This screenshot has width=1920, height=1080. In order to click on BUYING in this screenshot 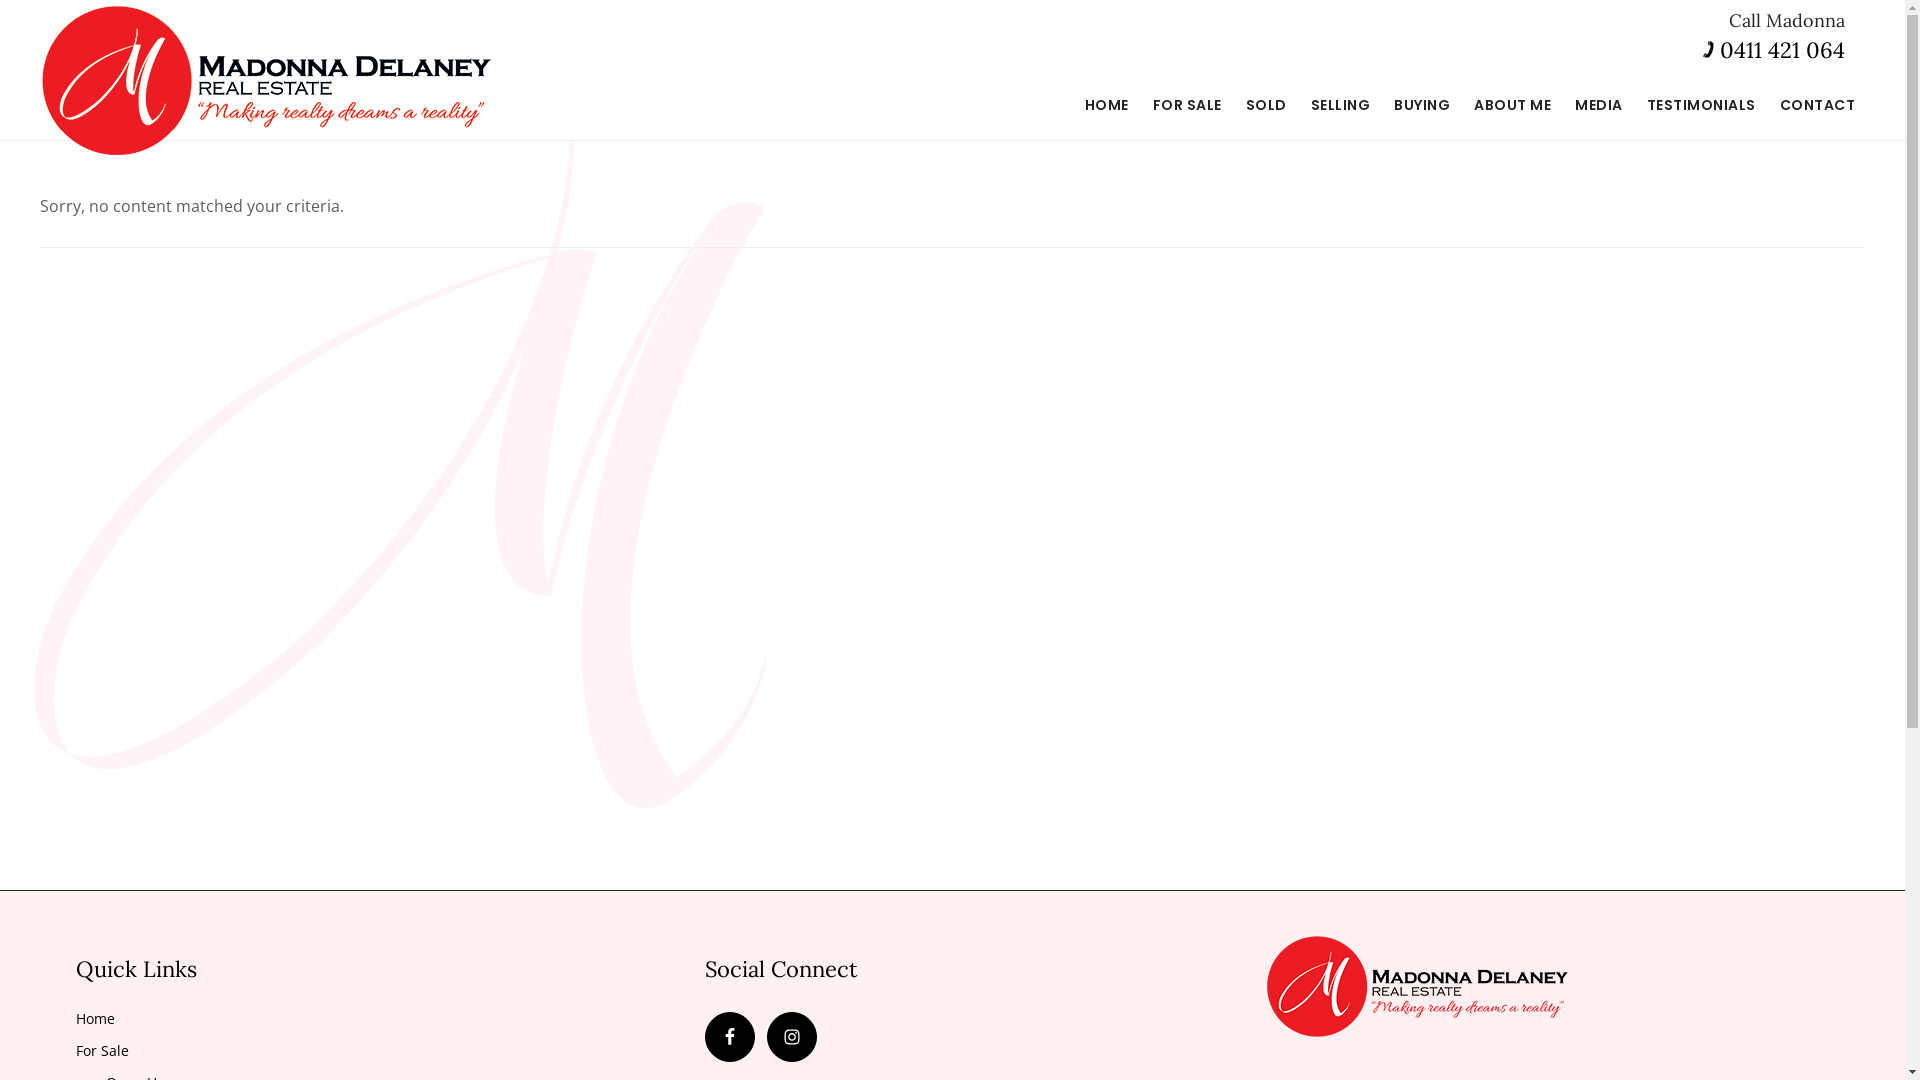, I will do `click(1422, 105)`.